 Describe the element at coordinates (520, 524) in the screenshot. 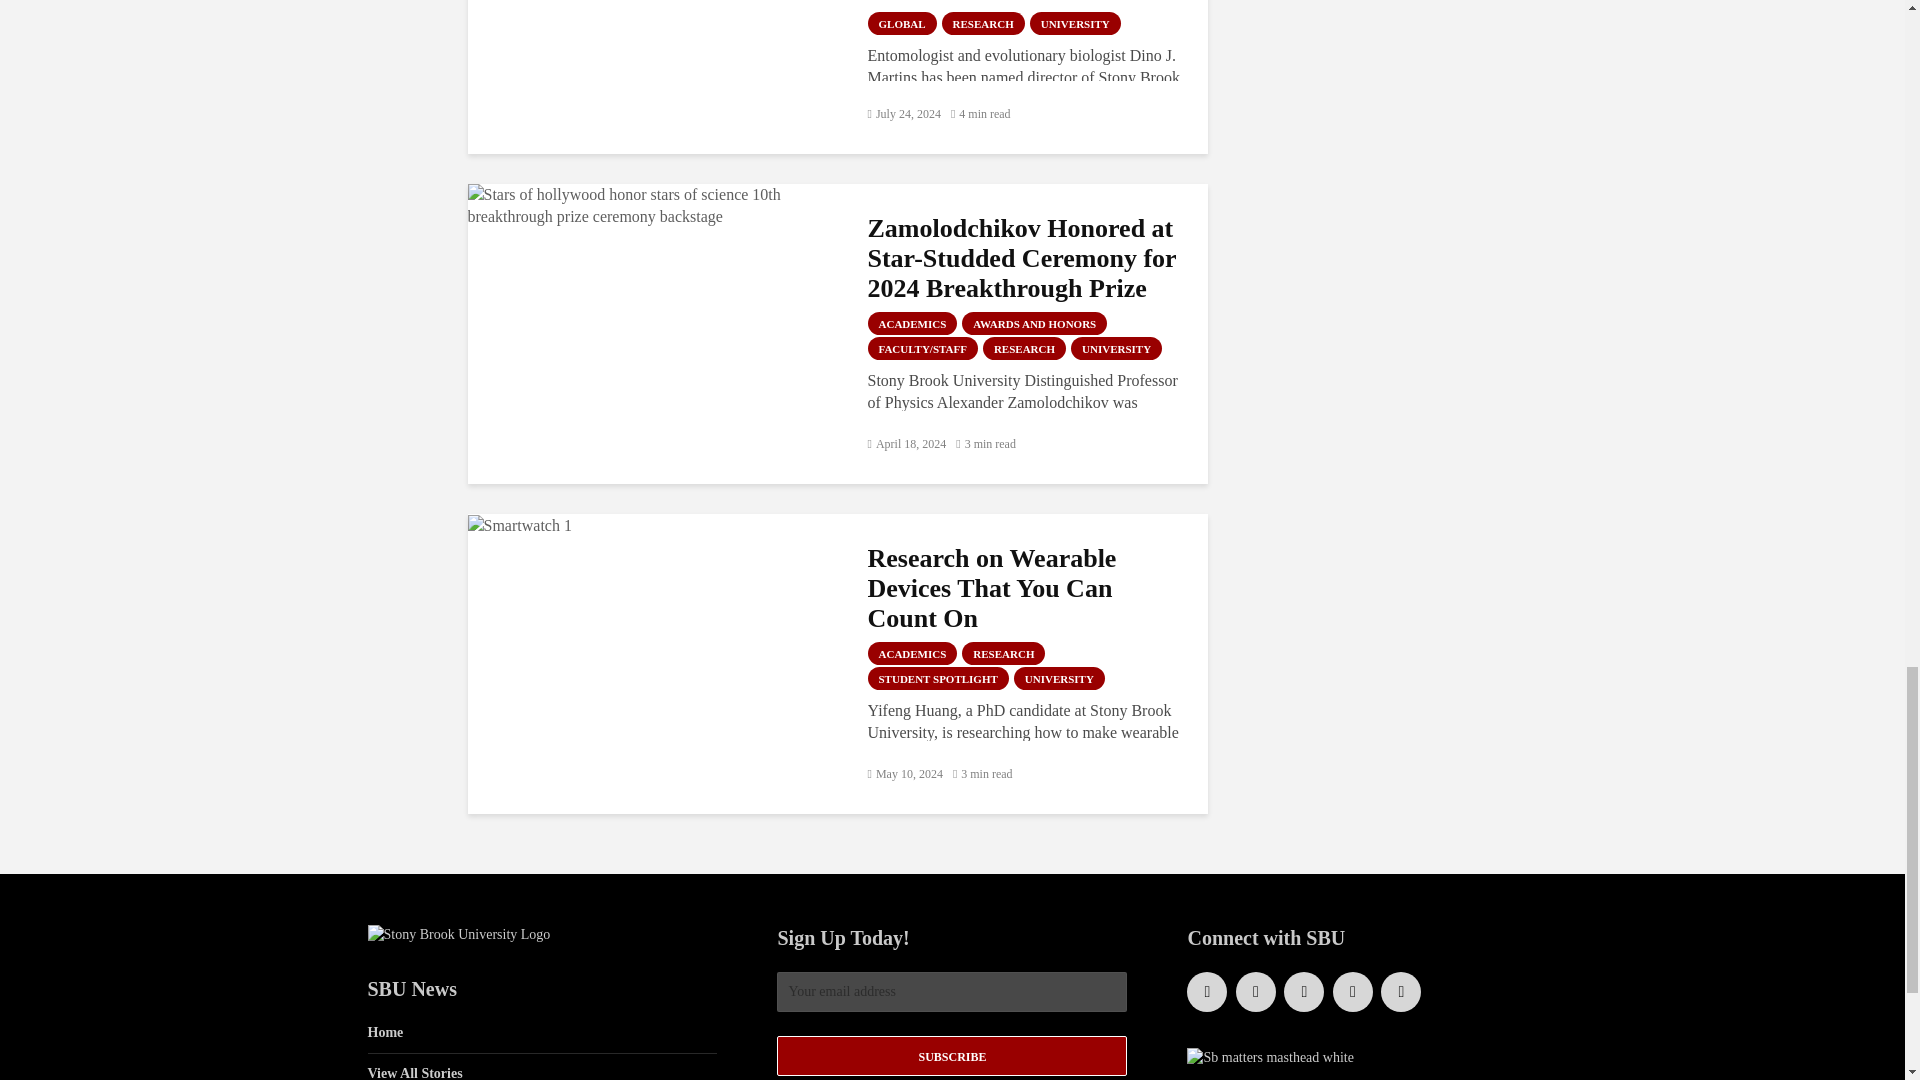

I see `Research on Wearable Devices That You Can Count On` at that location.